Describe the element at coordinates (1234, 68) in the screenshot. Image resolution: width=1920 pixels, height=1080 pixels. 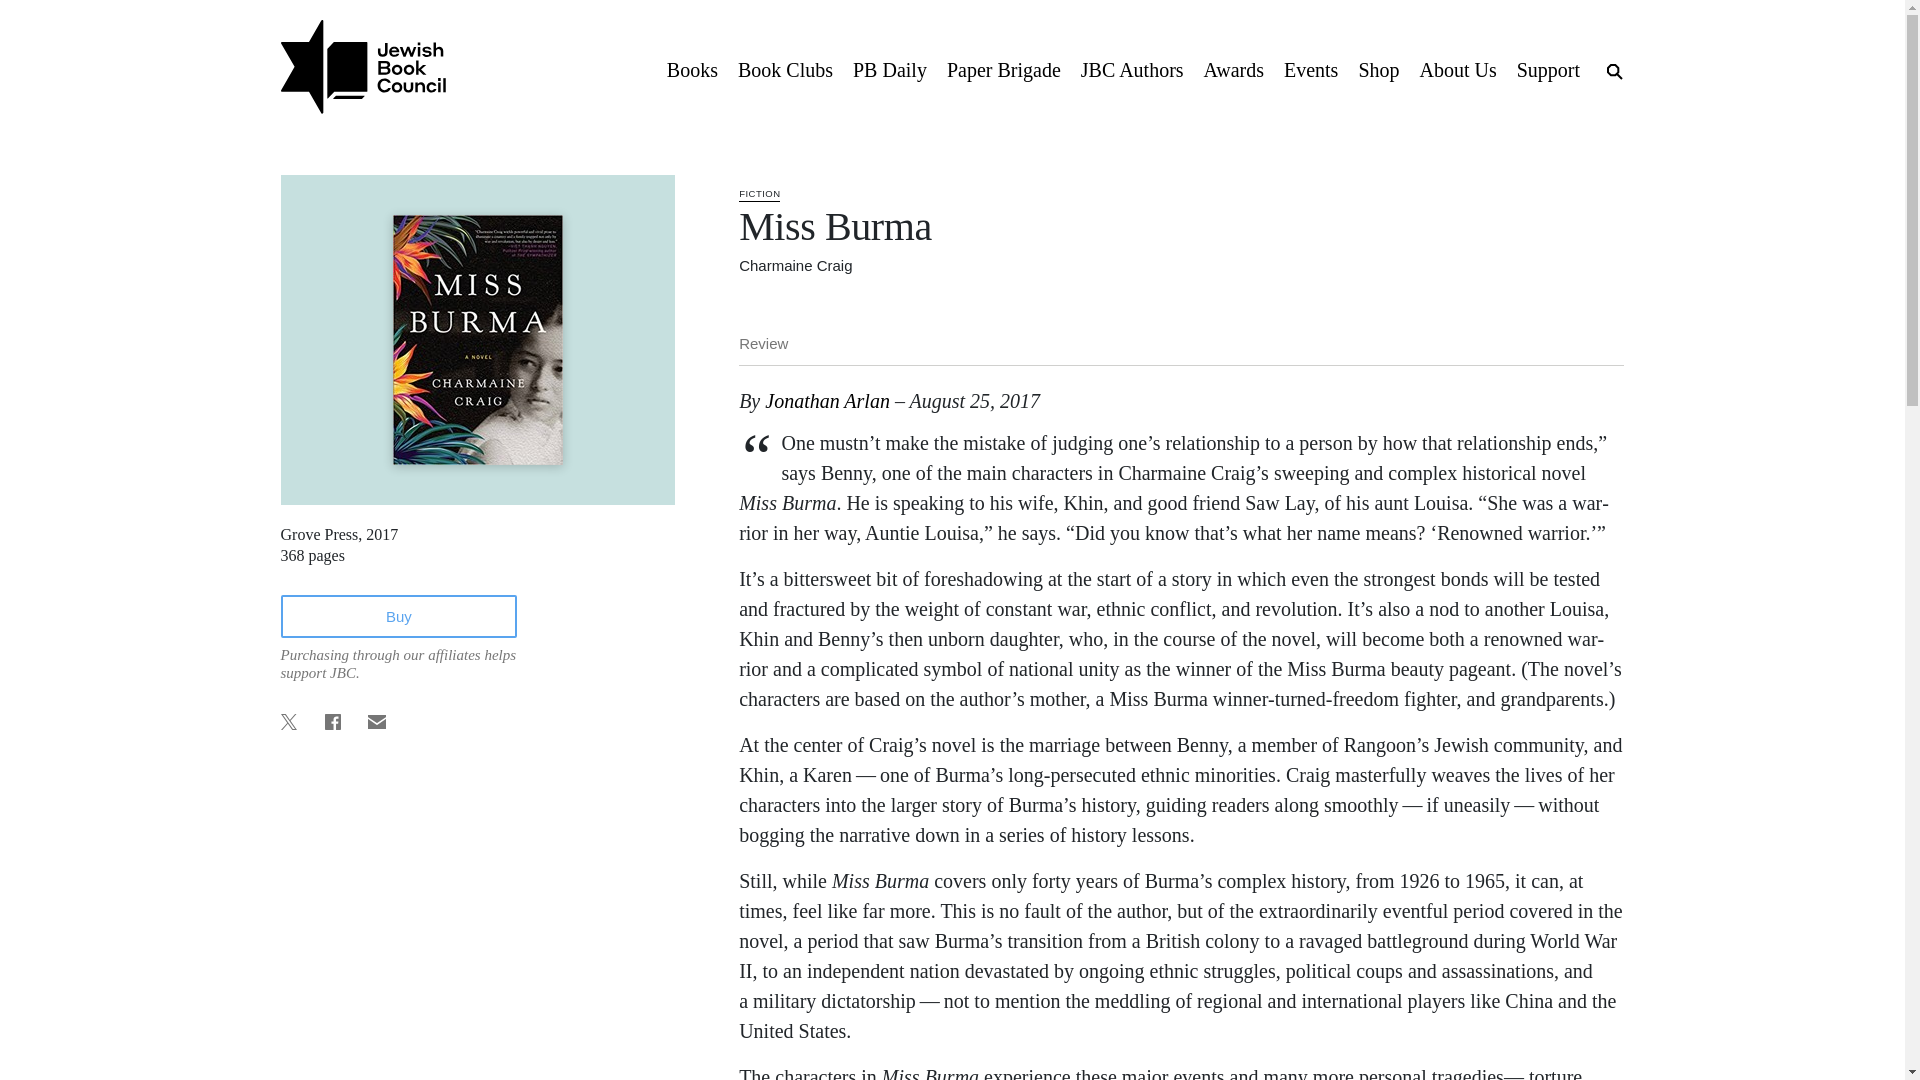
I see `Awards` at that location.